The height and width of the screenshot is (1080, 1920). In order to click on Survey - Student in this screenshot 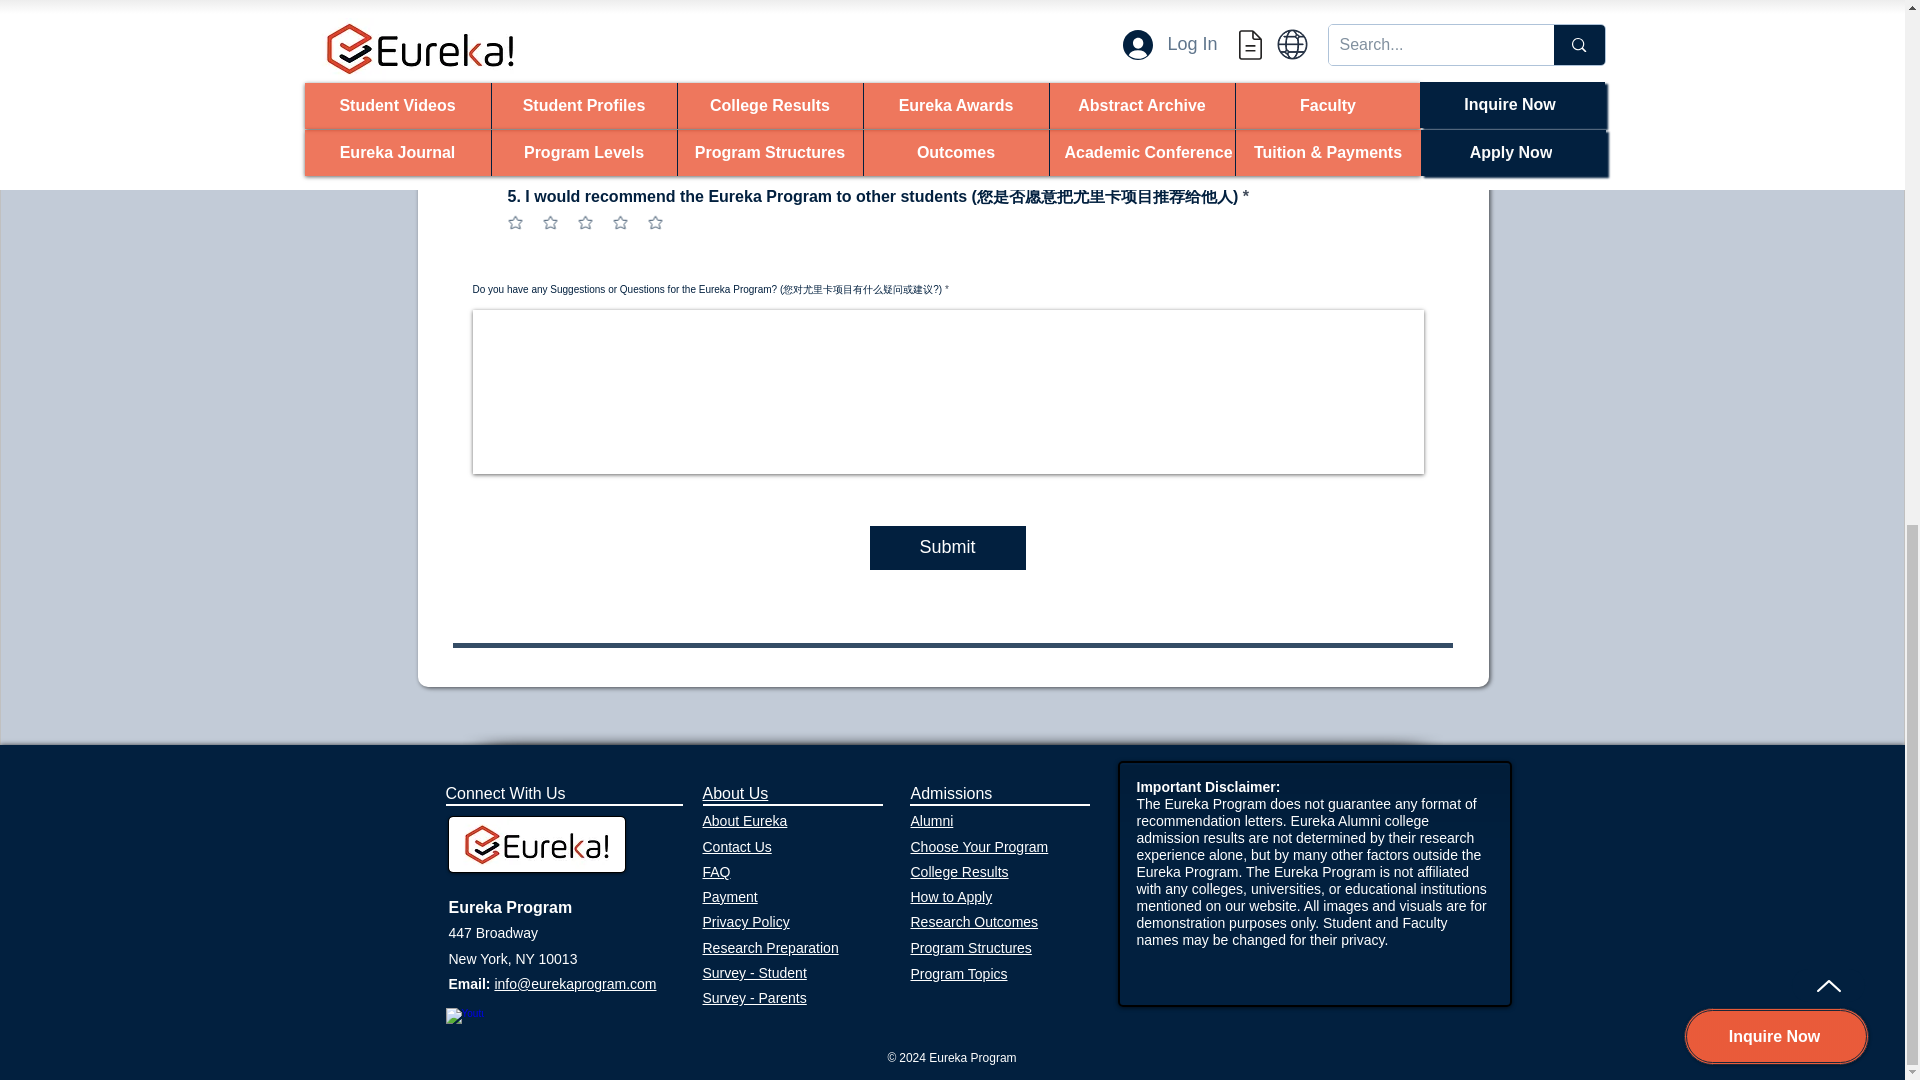, I will do `click(754, 972)`.